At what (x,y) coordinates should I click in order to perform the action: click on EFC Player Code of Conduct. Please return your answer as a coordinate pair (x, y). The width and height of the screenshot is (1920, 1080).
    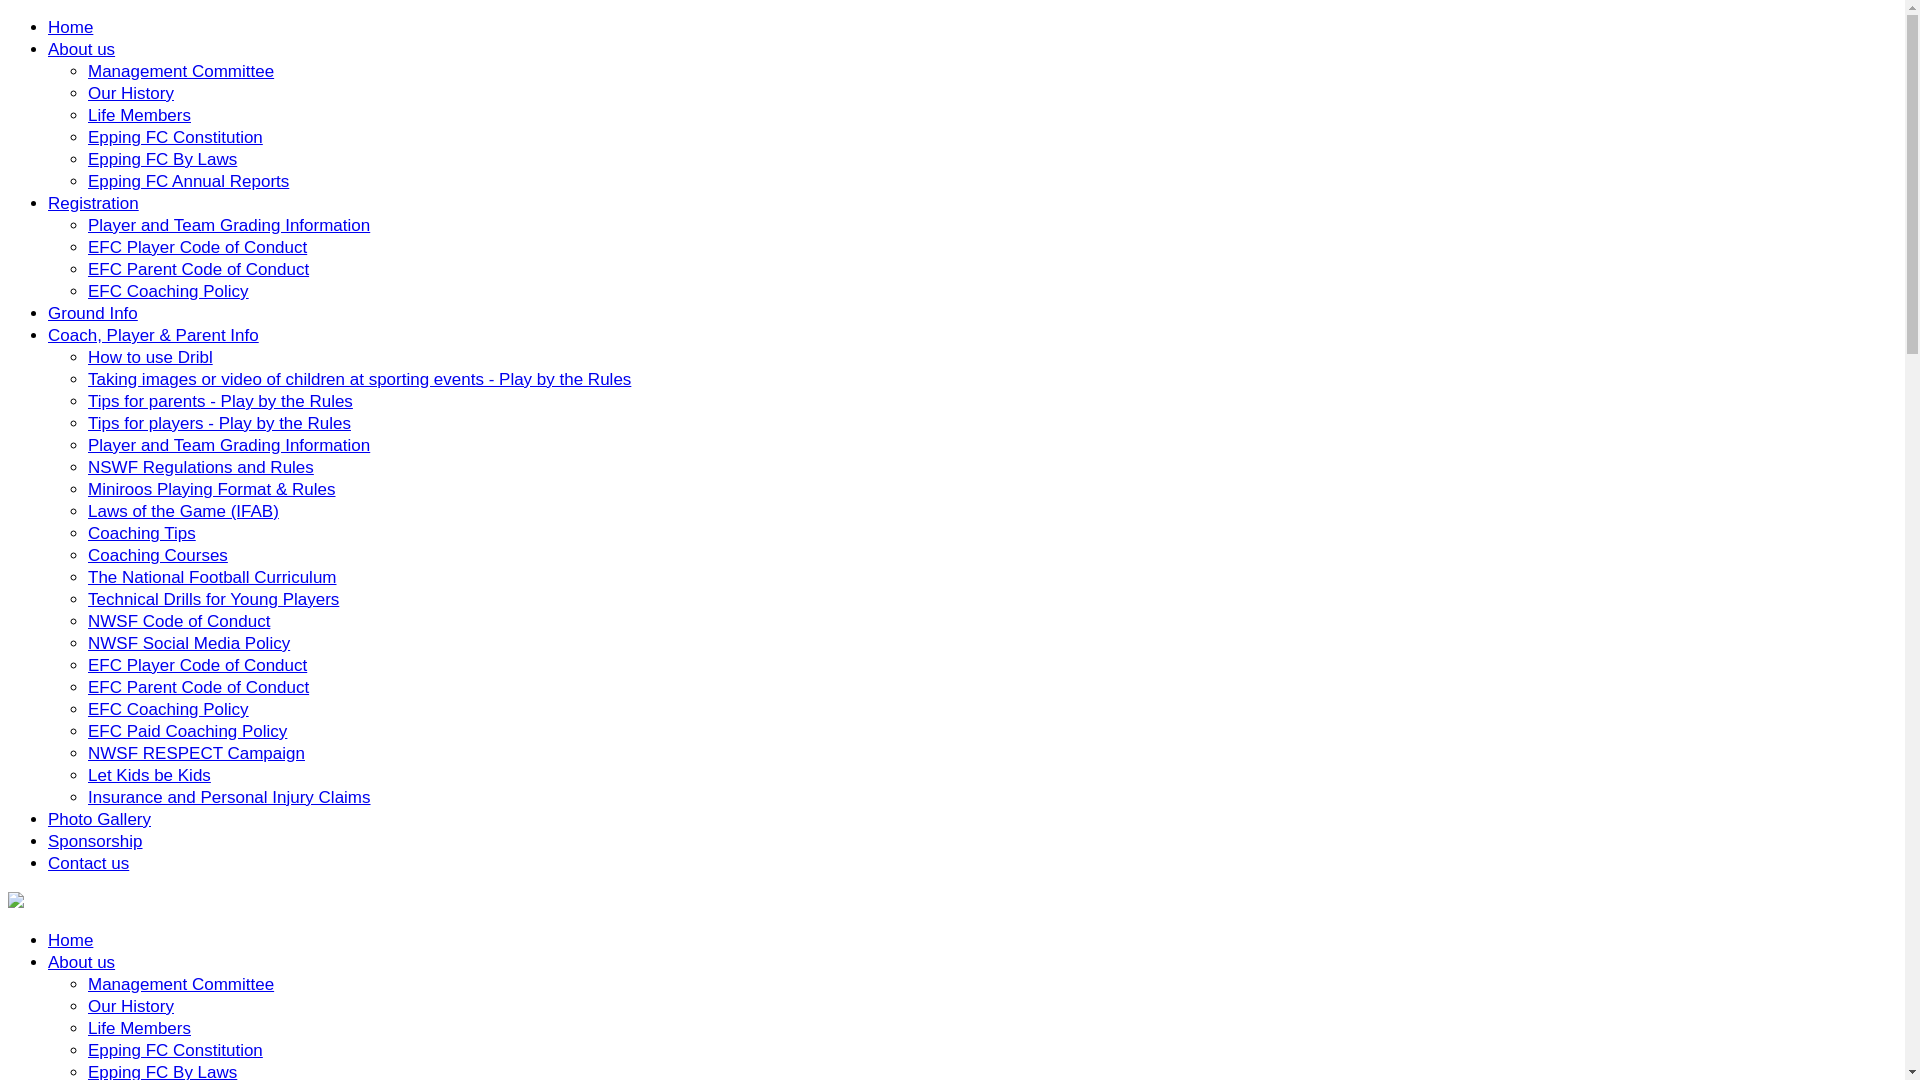
    Looking at the image, I should click on (198, 248).